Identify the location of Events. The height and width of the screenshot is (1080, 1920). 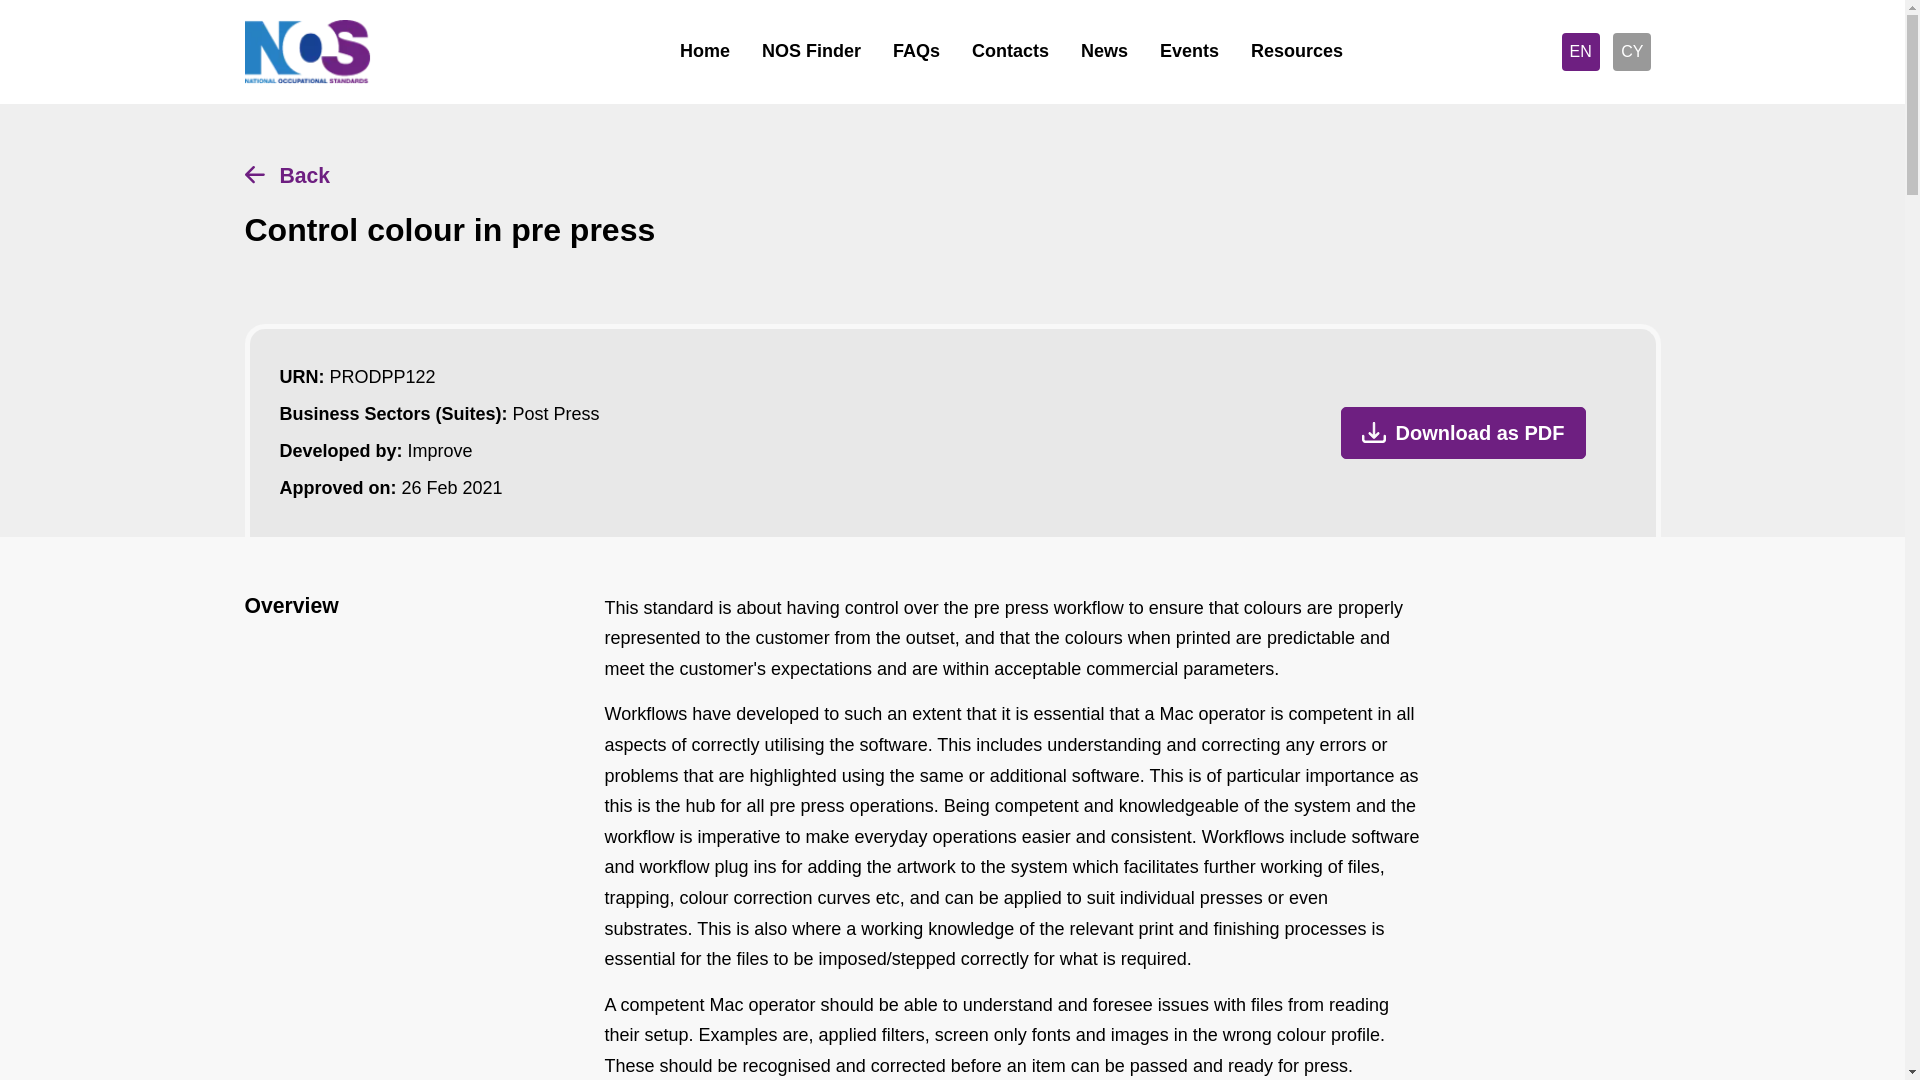
(1189, 52).